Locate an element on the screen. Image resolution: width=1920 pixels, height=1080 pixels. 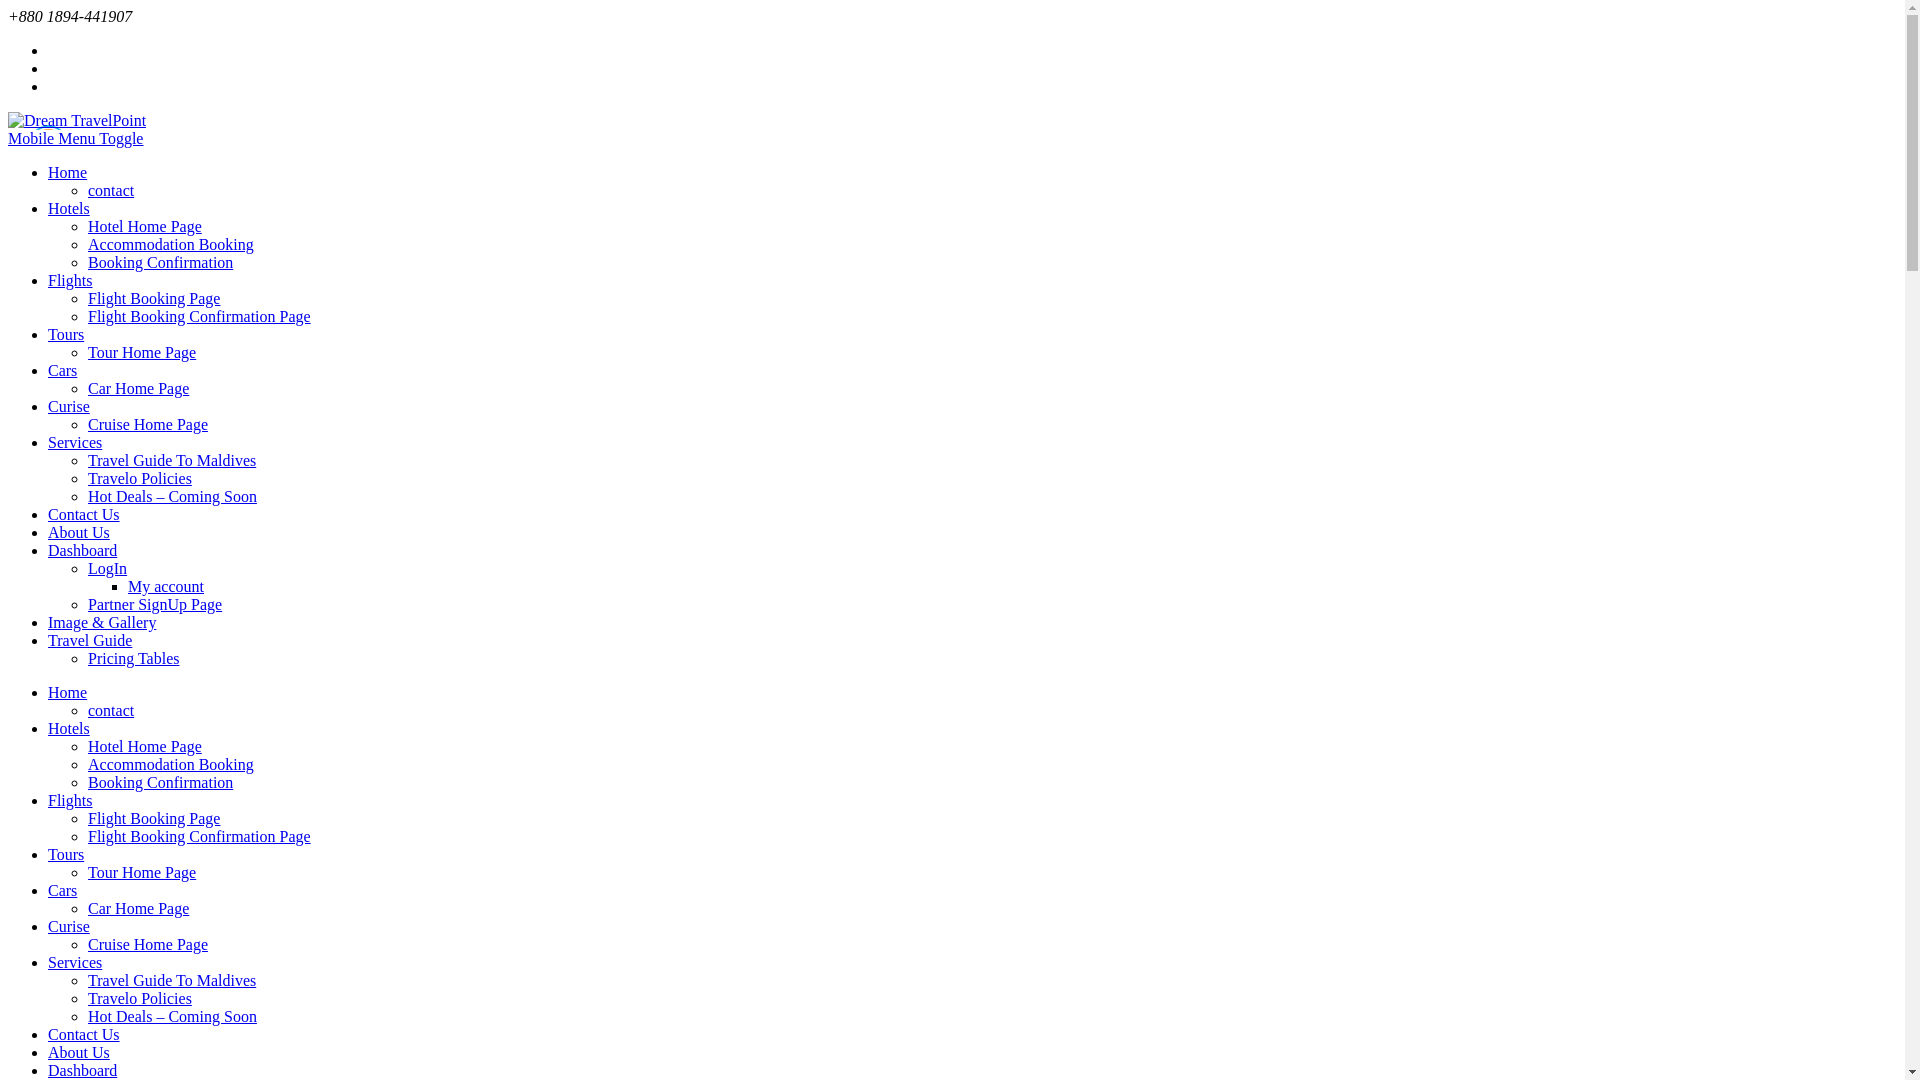
Travel Guide is located at coordinates (90, 640).